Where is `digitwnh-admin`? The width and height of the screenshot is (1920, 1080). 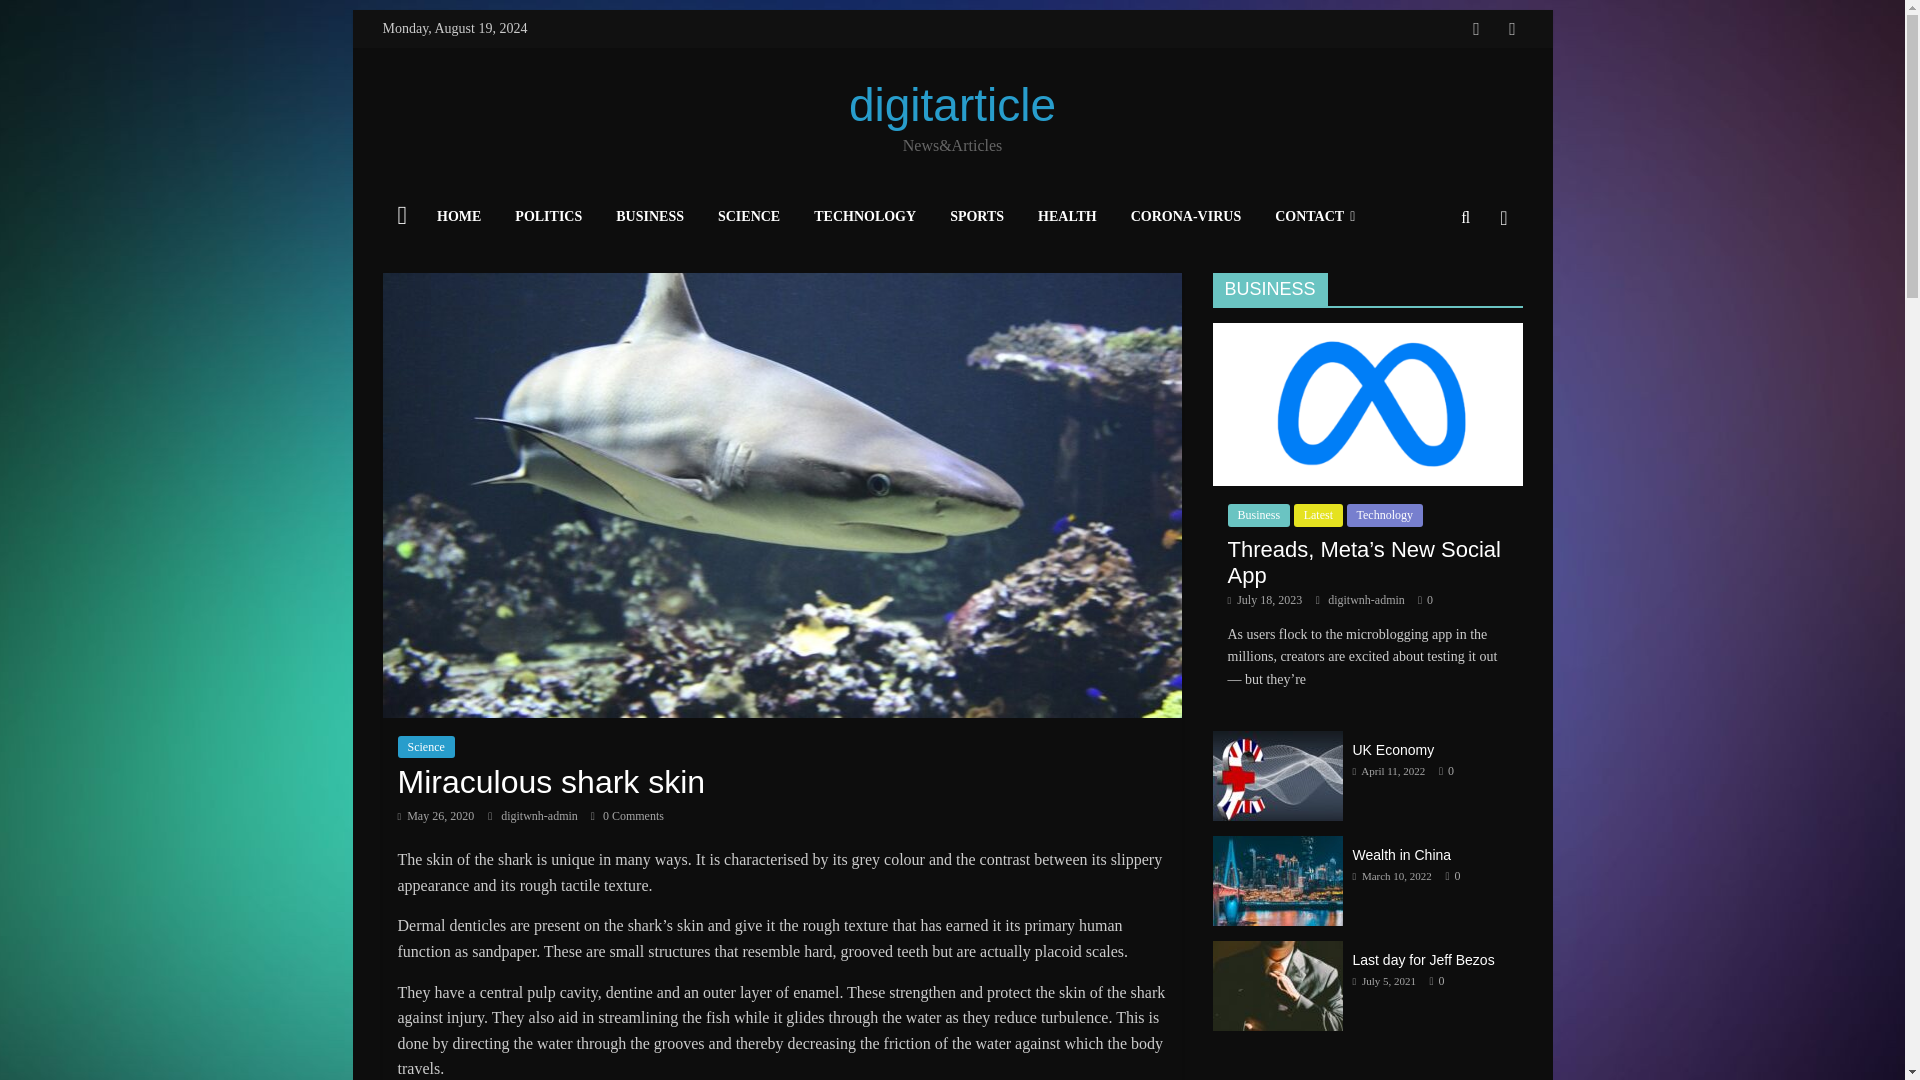
digitwnh-admin is located at coordinates (541, 815).